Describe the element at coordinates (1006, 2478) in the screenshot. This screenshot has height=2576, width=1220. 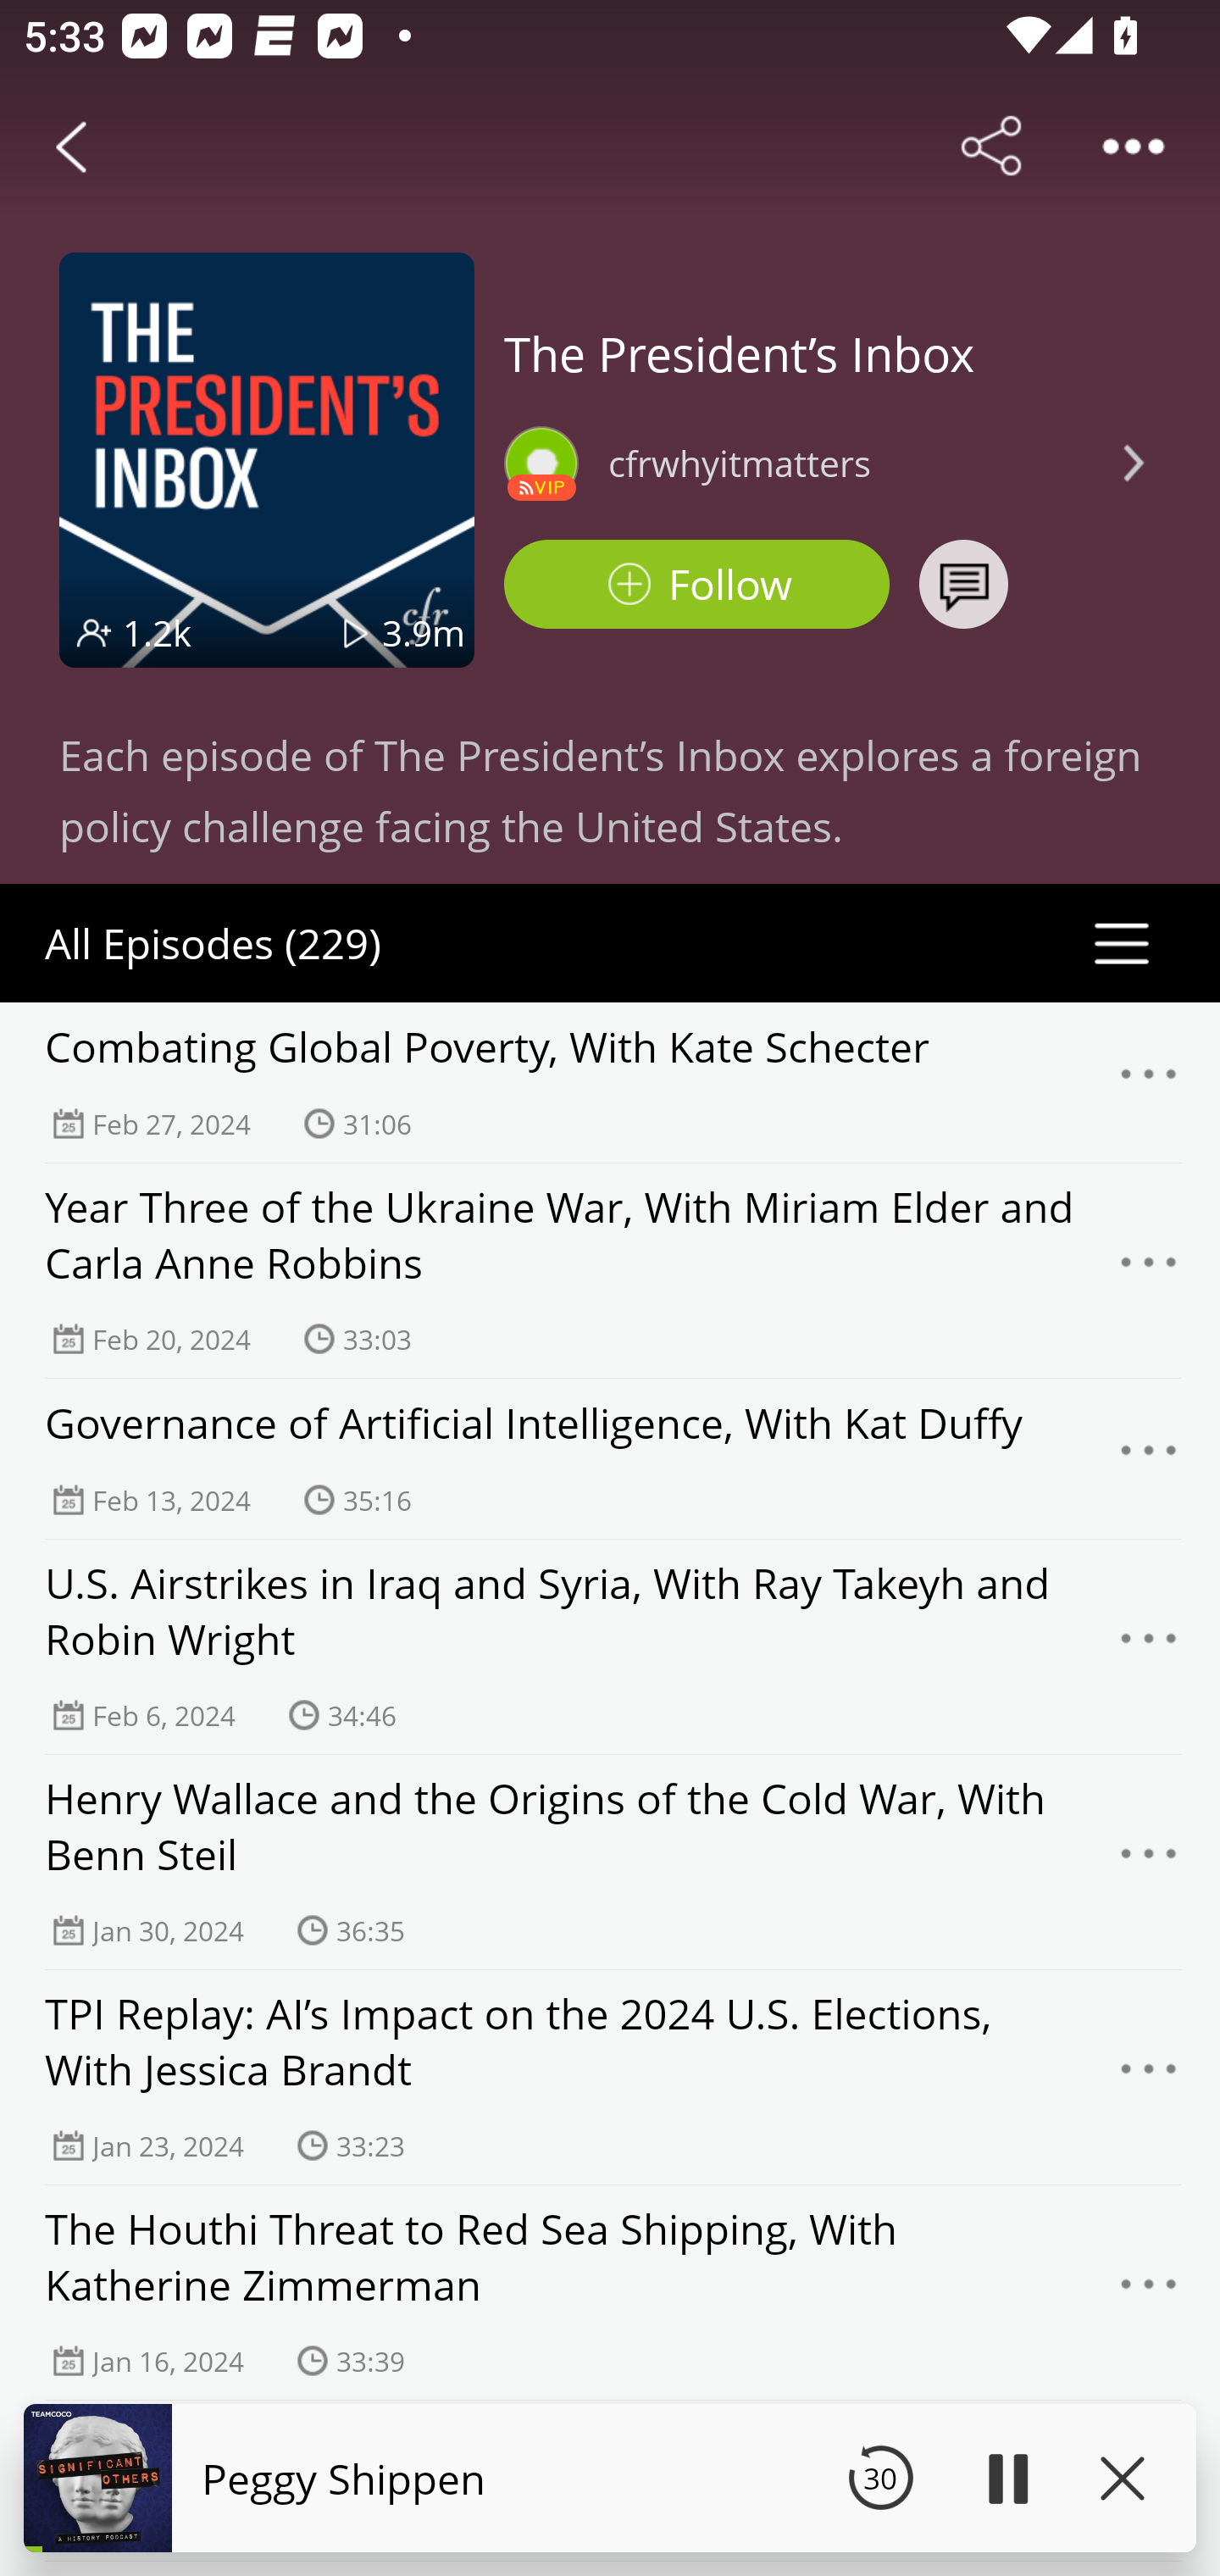
I see `Play` at that location.